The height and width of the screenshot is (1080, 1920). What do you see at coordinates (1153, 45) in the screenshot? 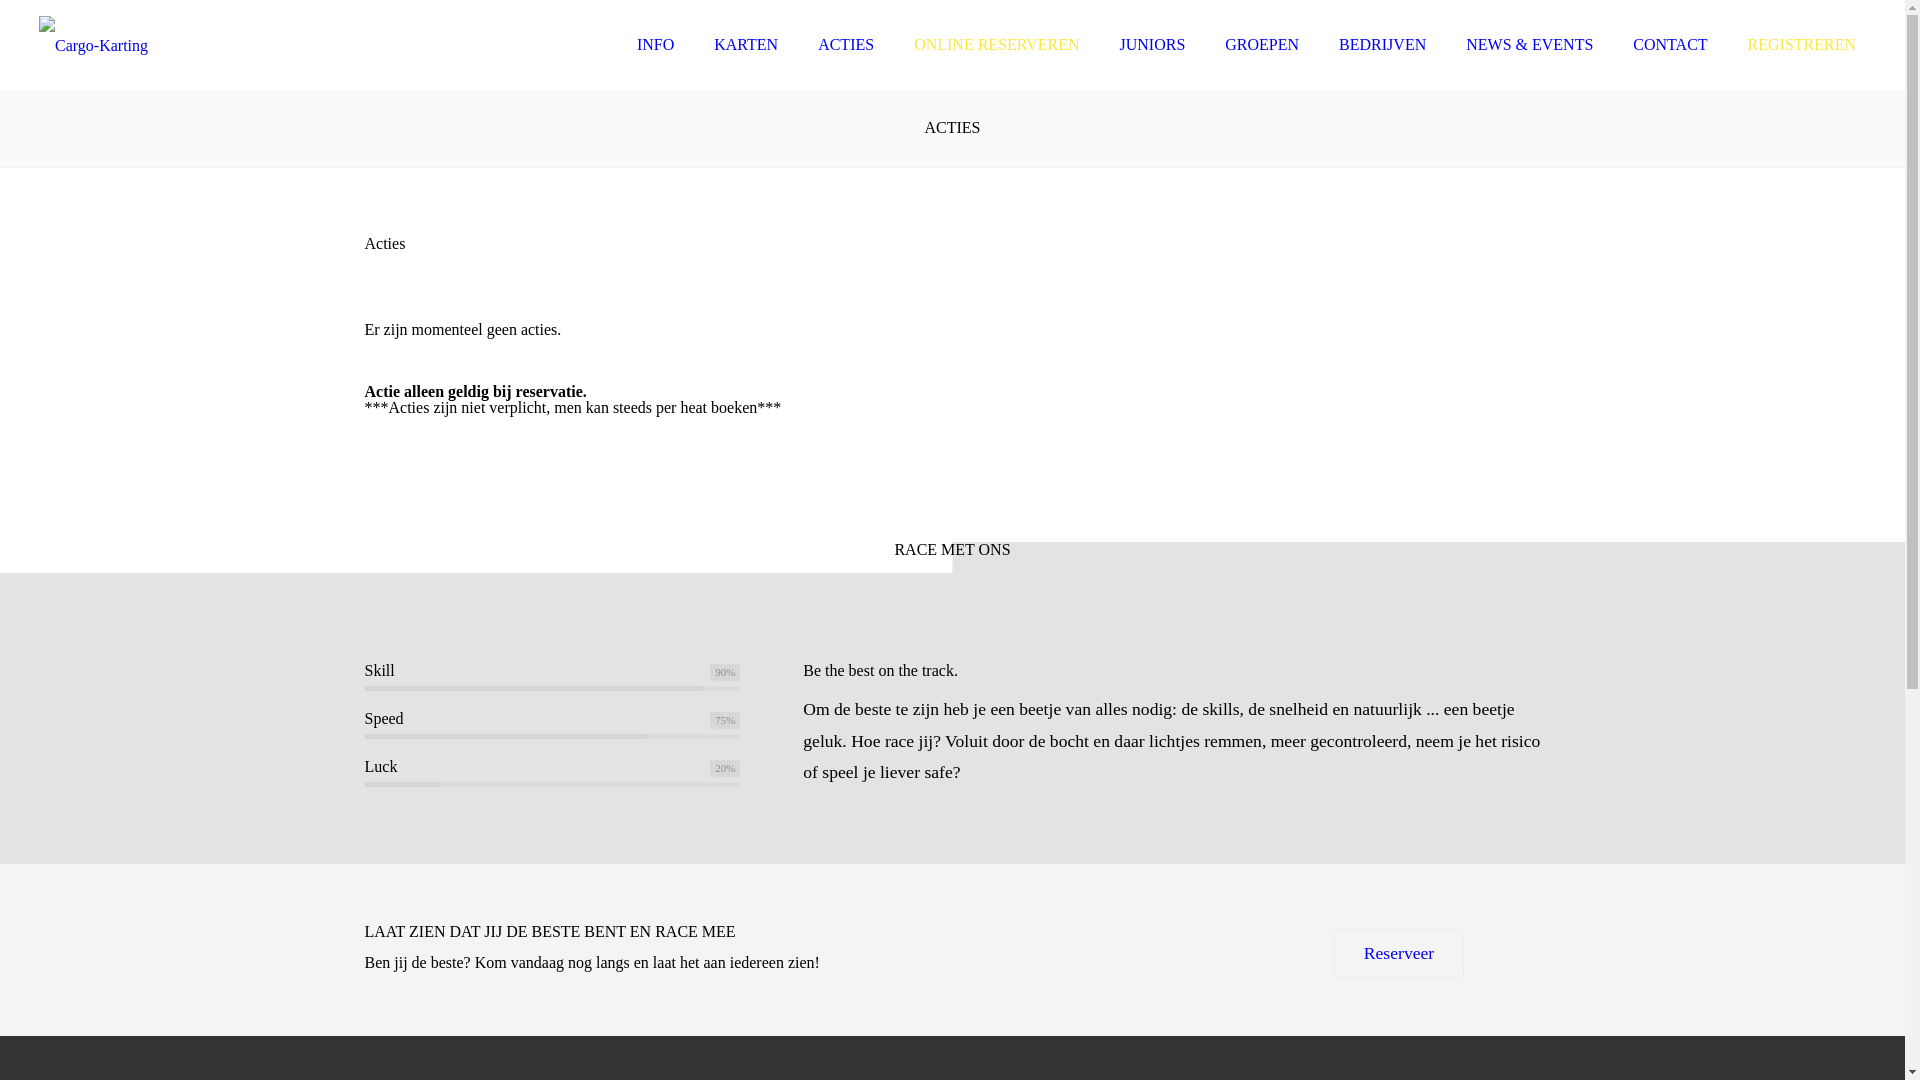
I see `JUNIORS` at bounding box center [1153, 45].